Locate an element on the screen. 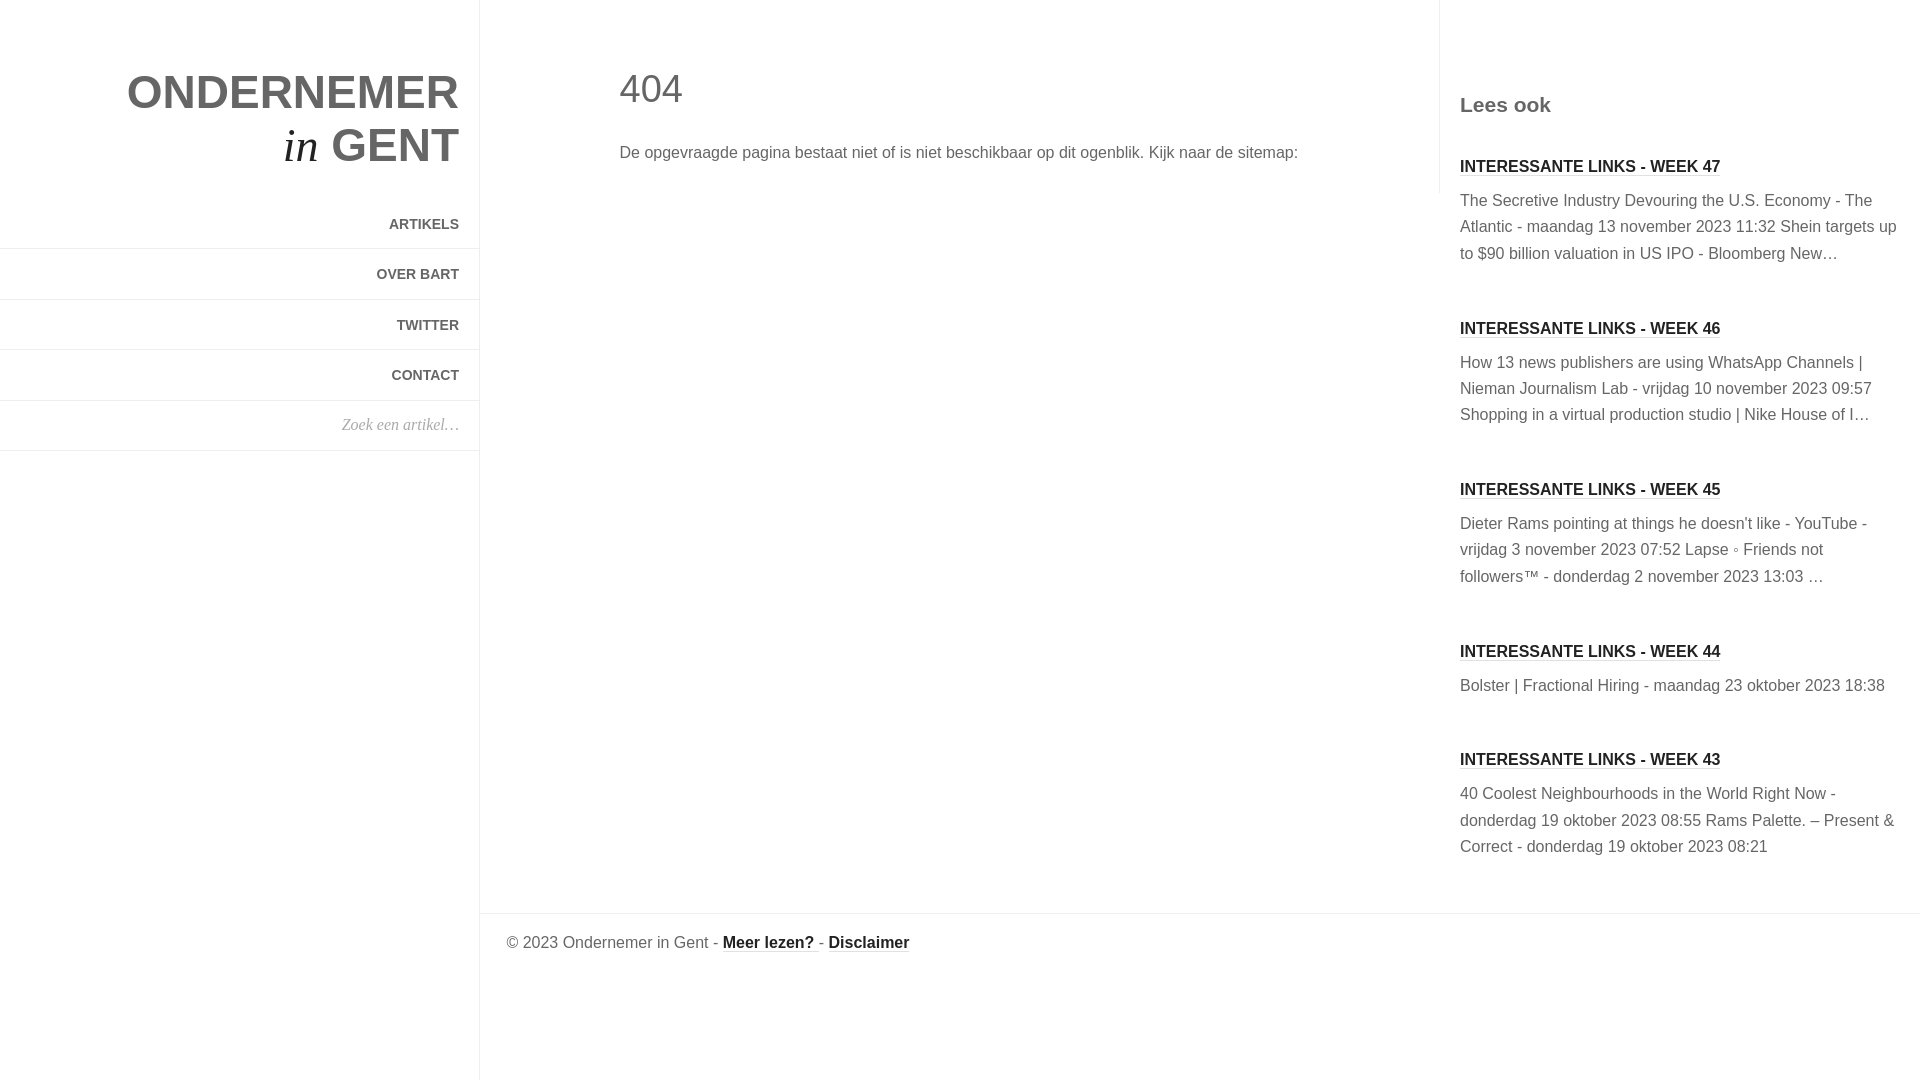  INTERESSANTE LINKS - WEEK 46 is located at coordinates (1590, 329).